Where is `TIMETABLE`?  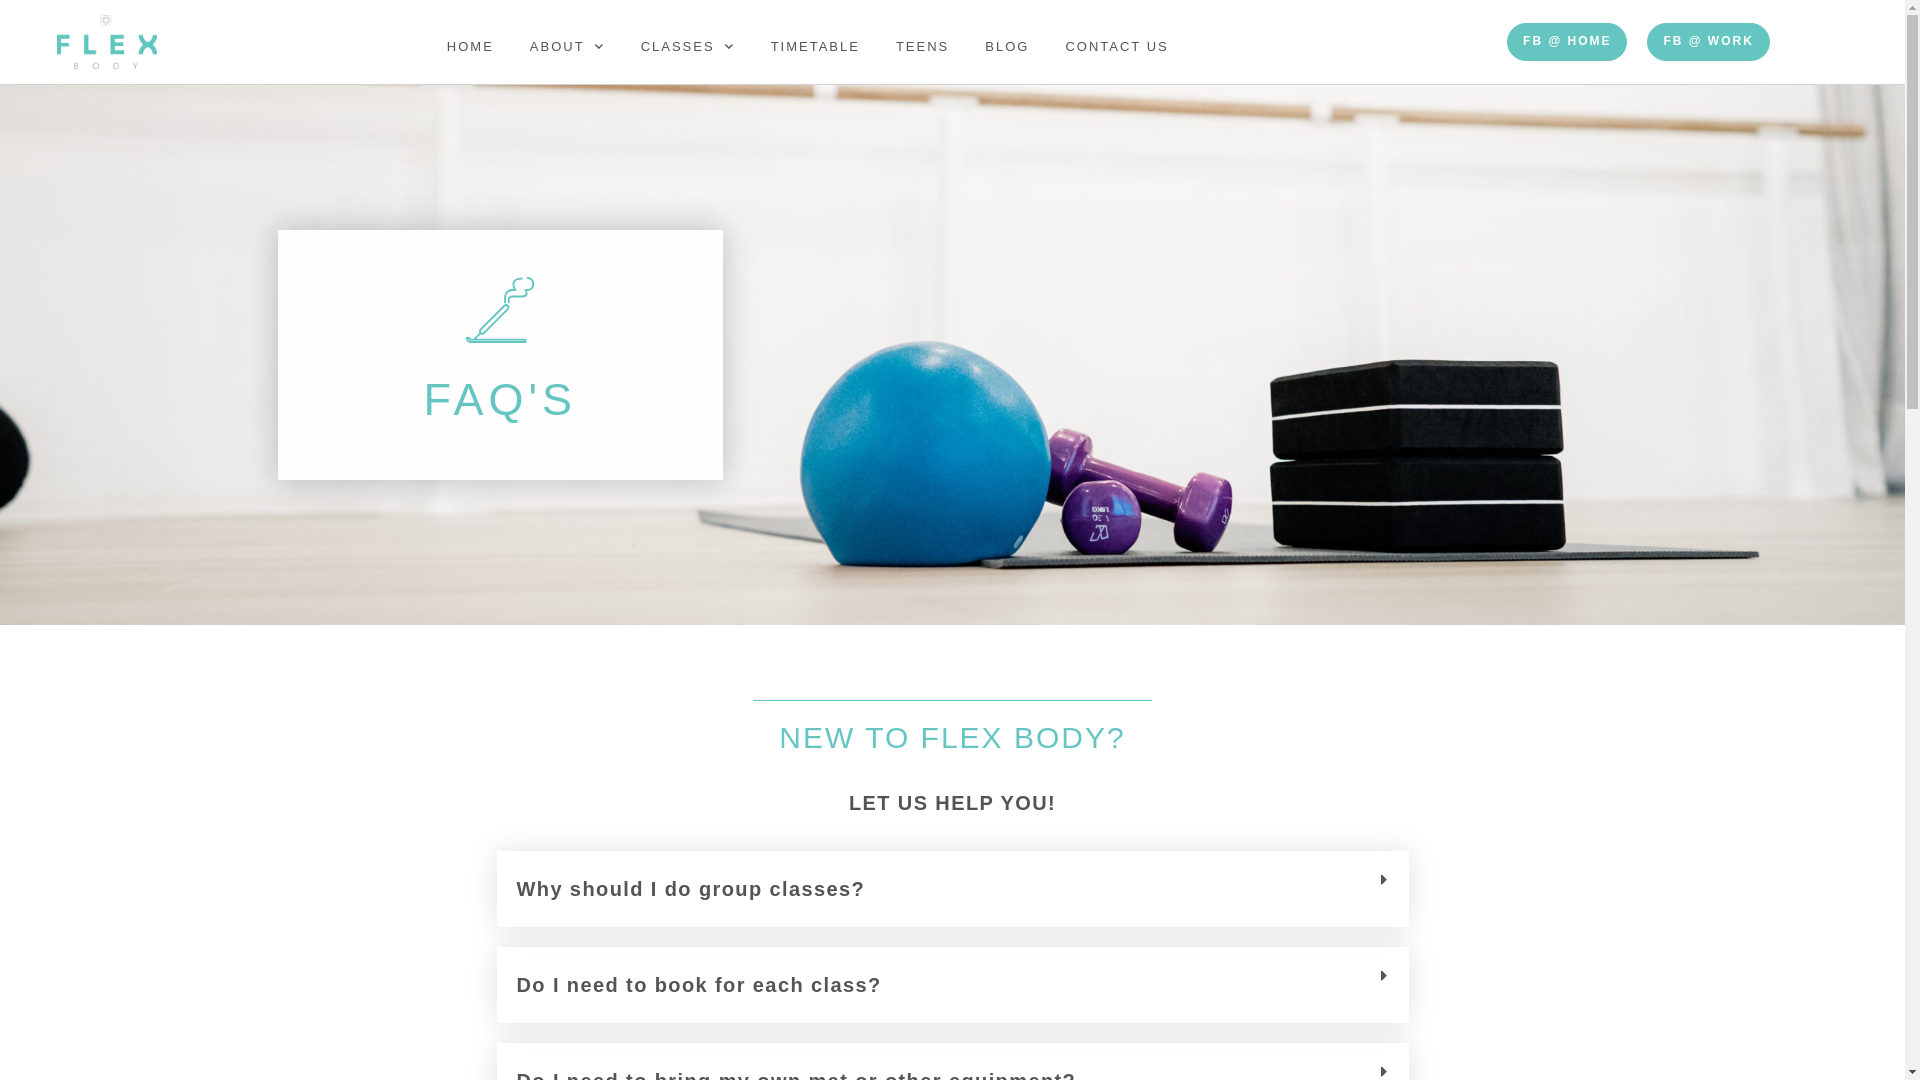
TIMETABLE is located at coordinates (816, 46).